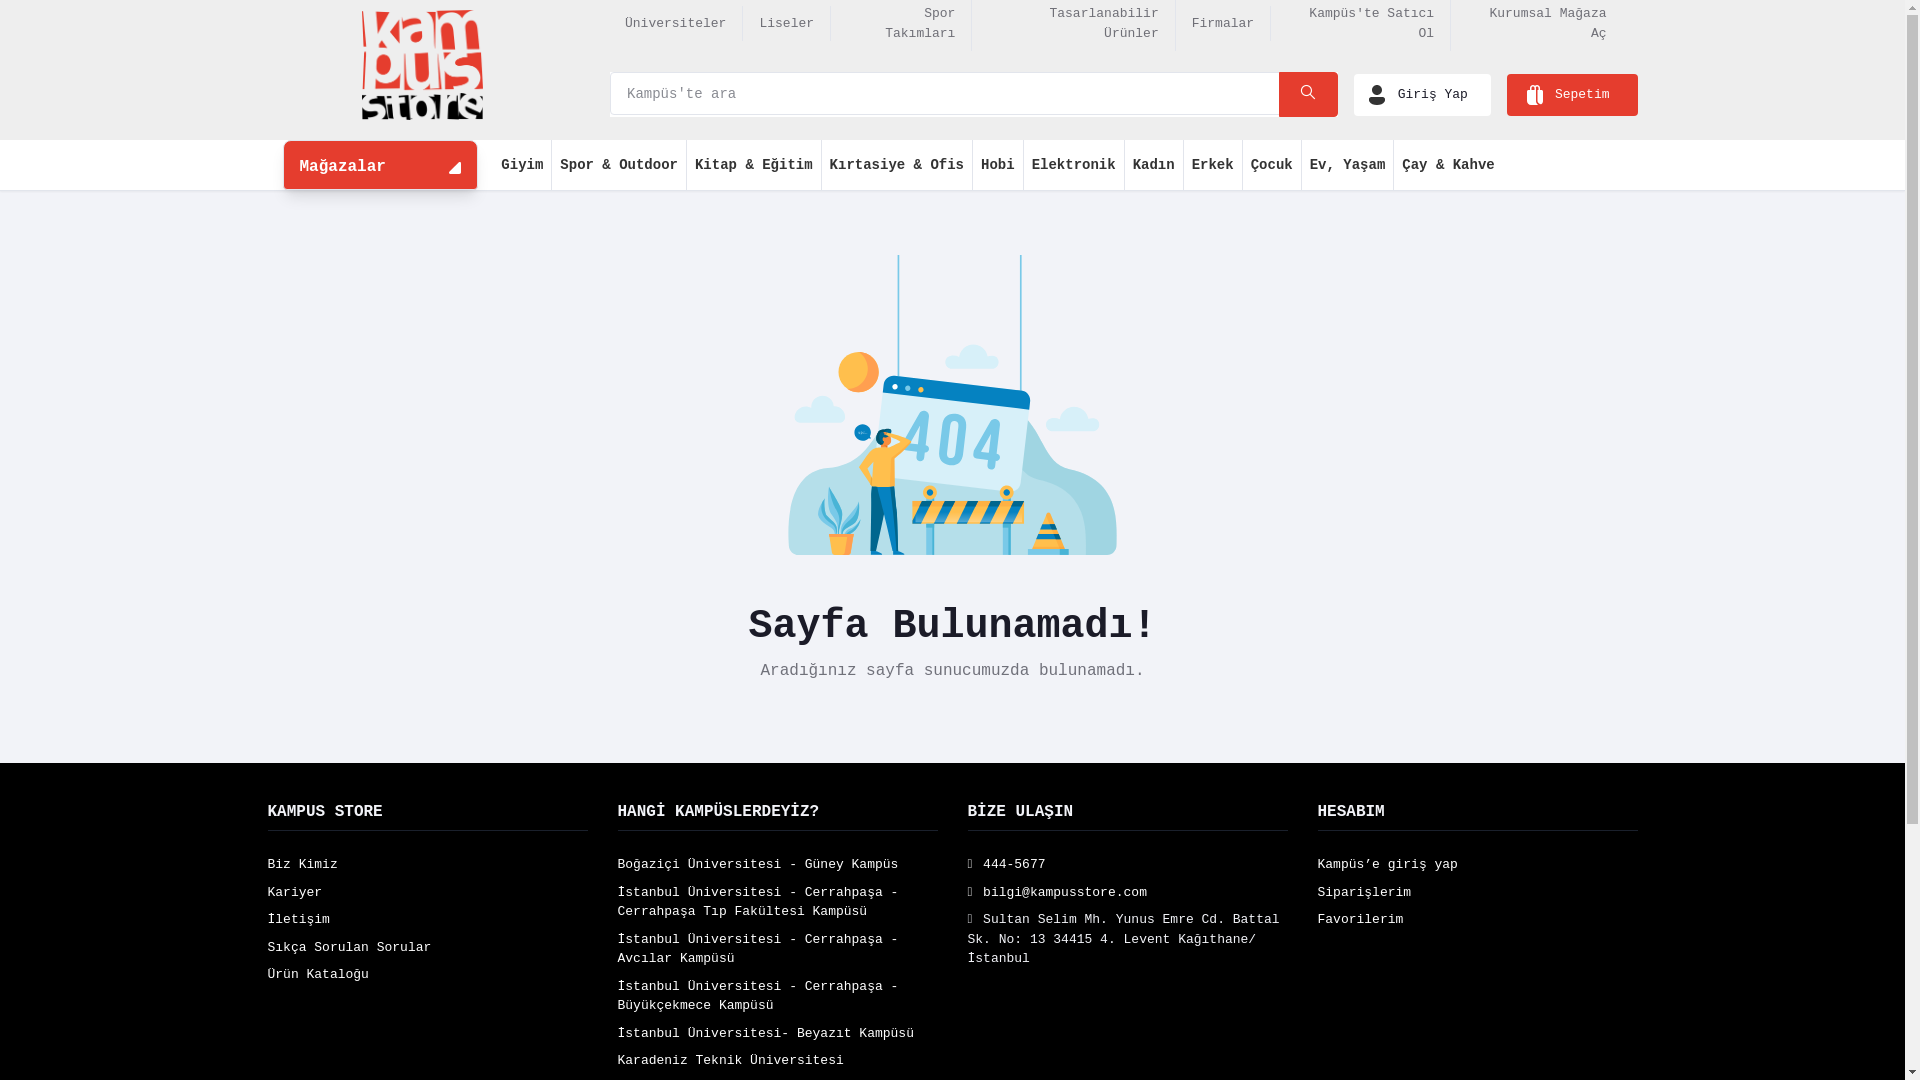 This screenshot has height=1080, width=1920. Describe the element at coordinates (522, 165) in the screenshot. I see `Giyim` at that location.